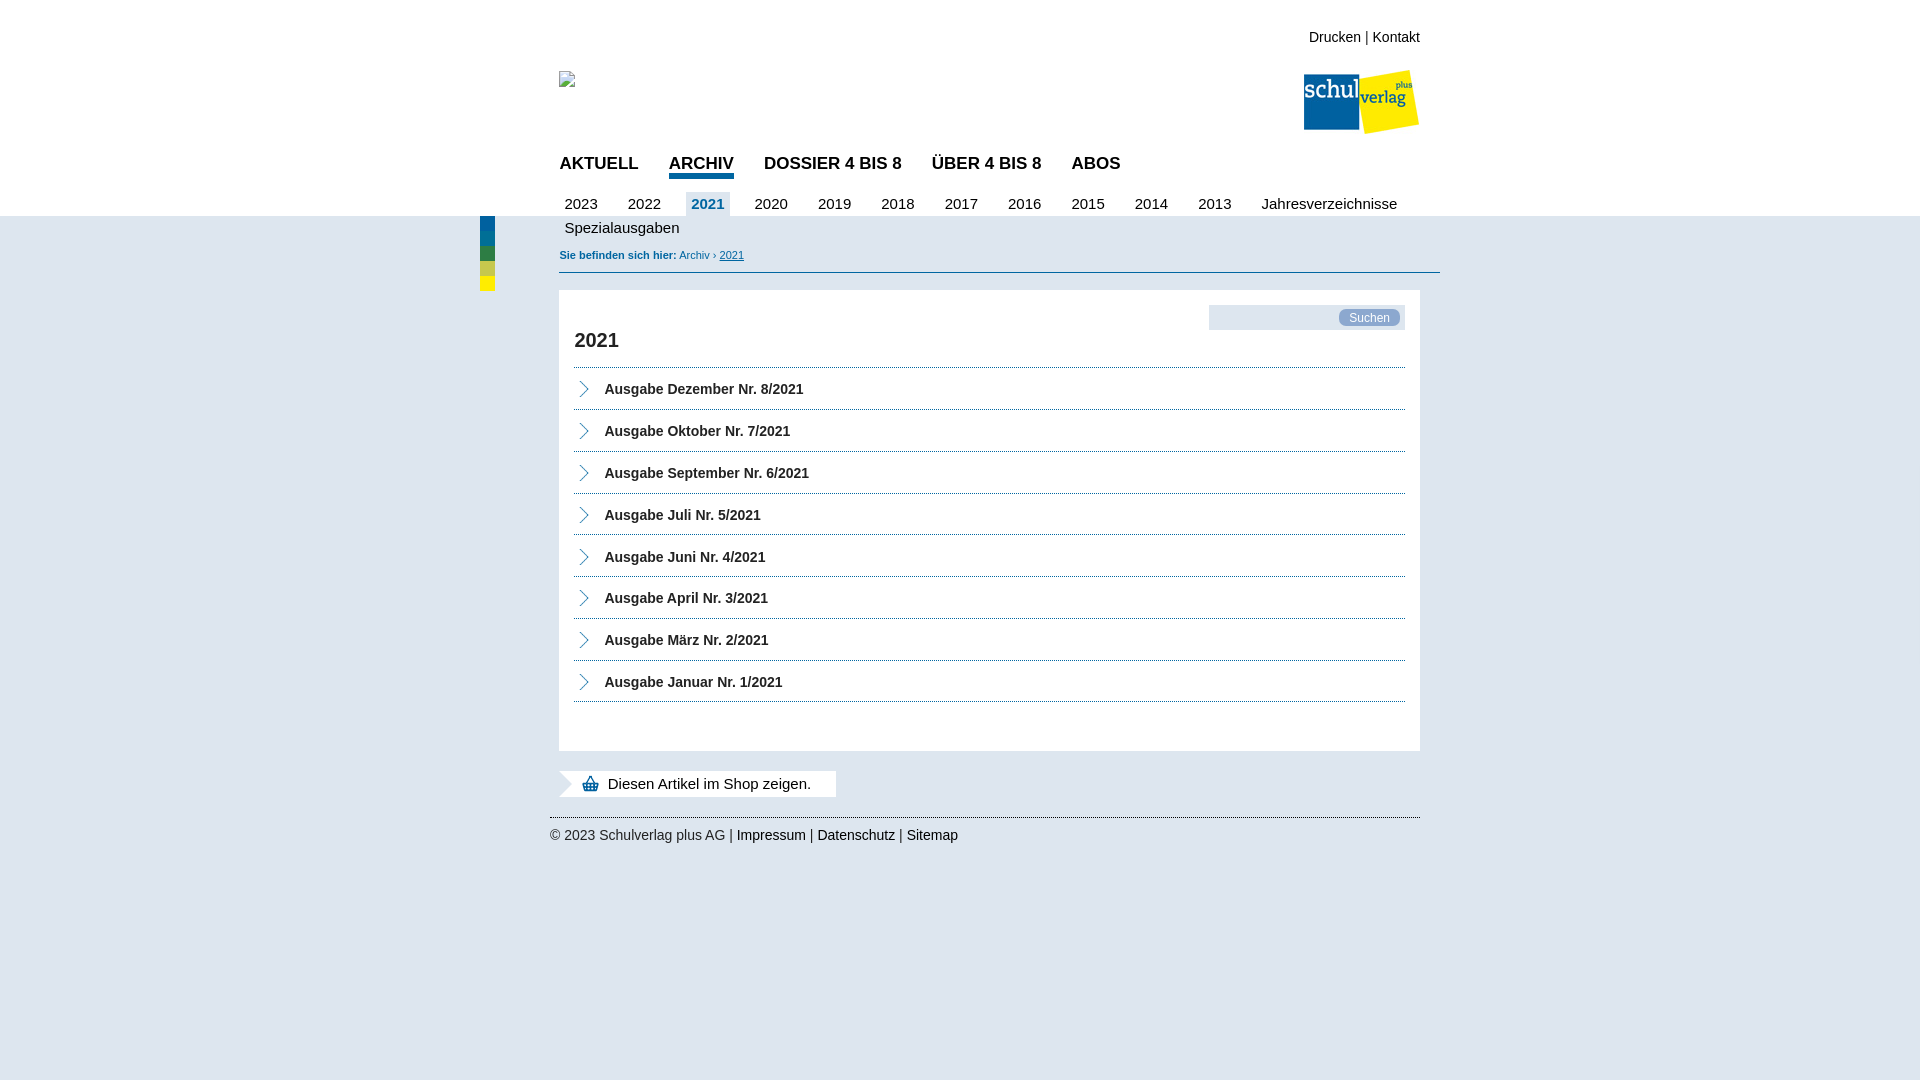  I want to click on ABOS, so click(1096, 164).